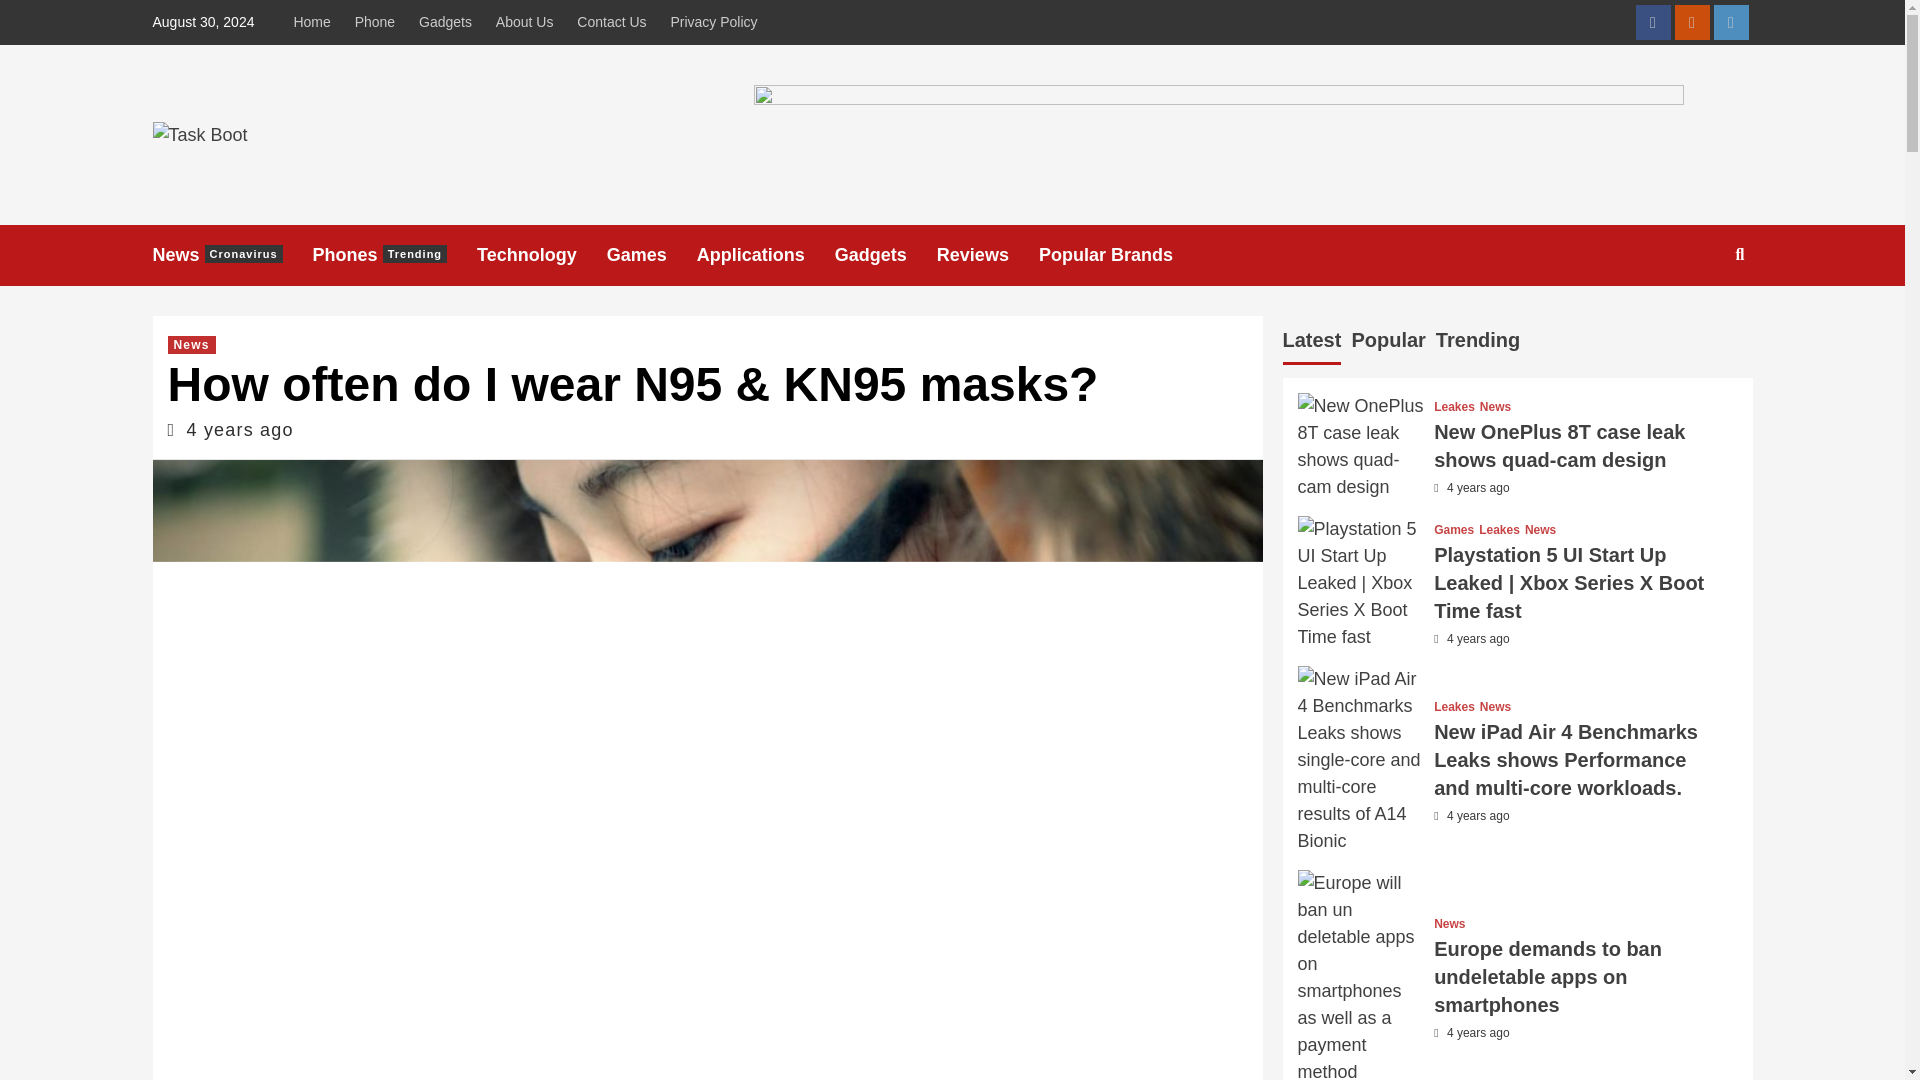 Image resolution: width=1920 pixels, height=1080 pixels. Describe the element at coordinates (651, 255) in the screenshot. I see `Games` at that location.